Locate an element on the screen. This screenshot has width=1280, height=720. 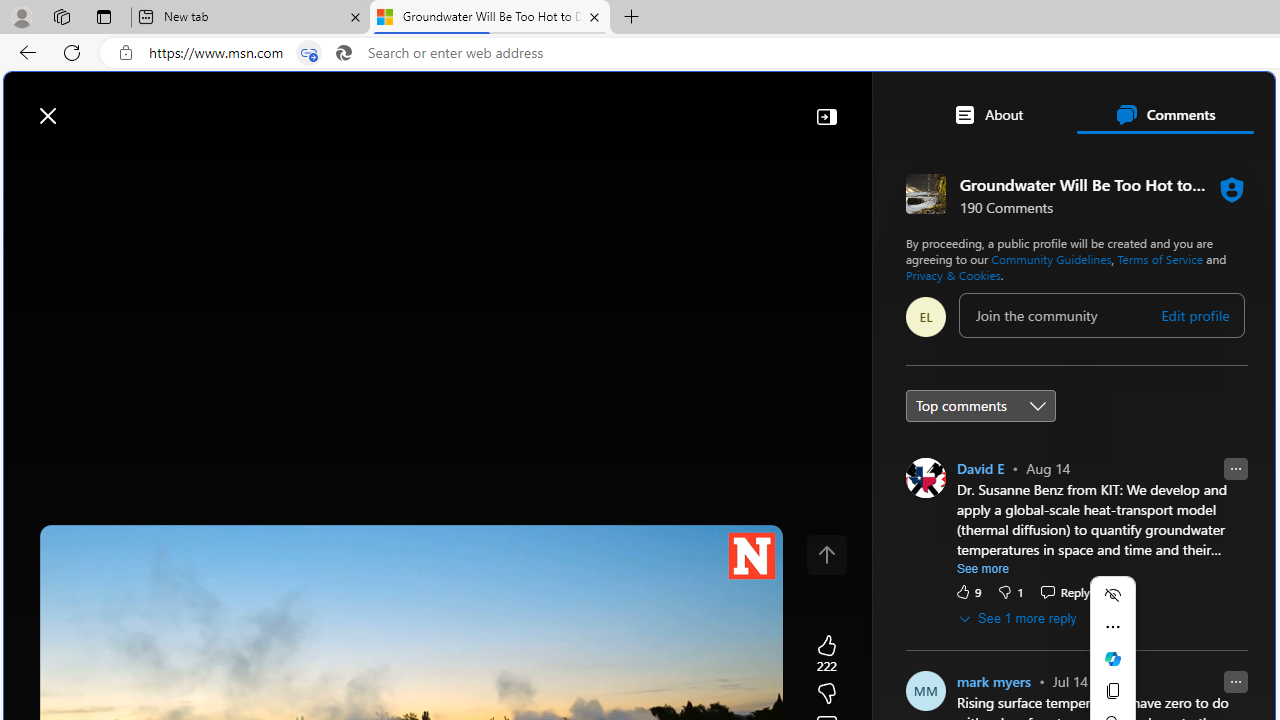
Reply Reply Comment is located at coordinates (1064, 591).